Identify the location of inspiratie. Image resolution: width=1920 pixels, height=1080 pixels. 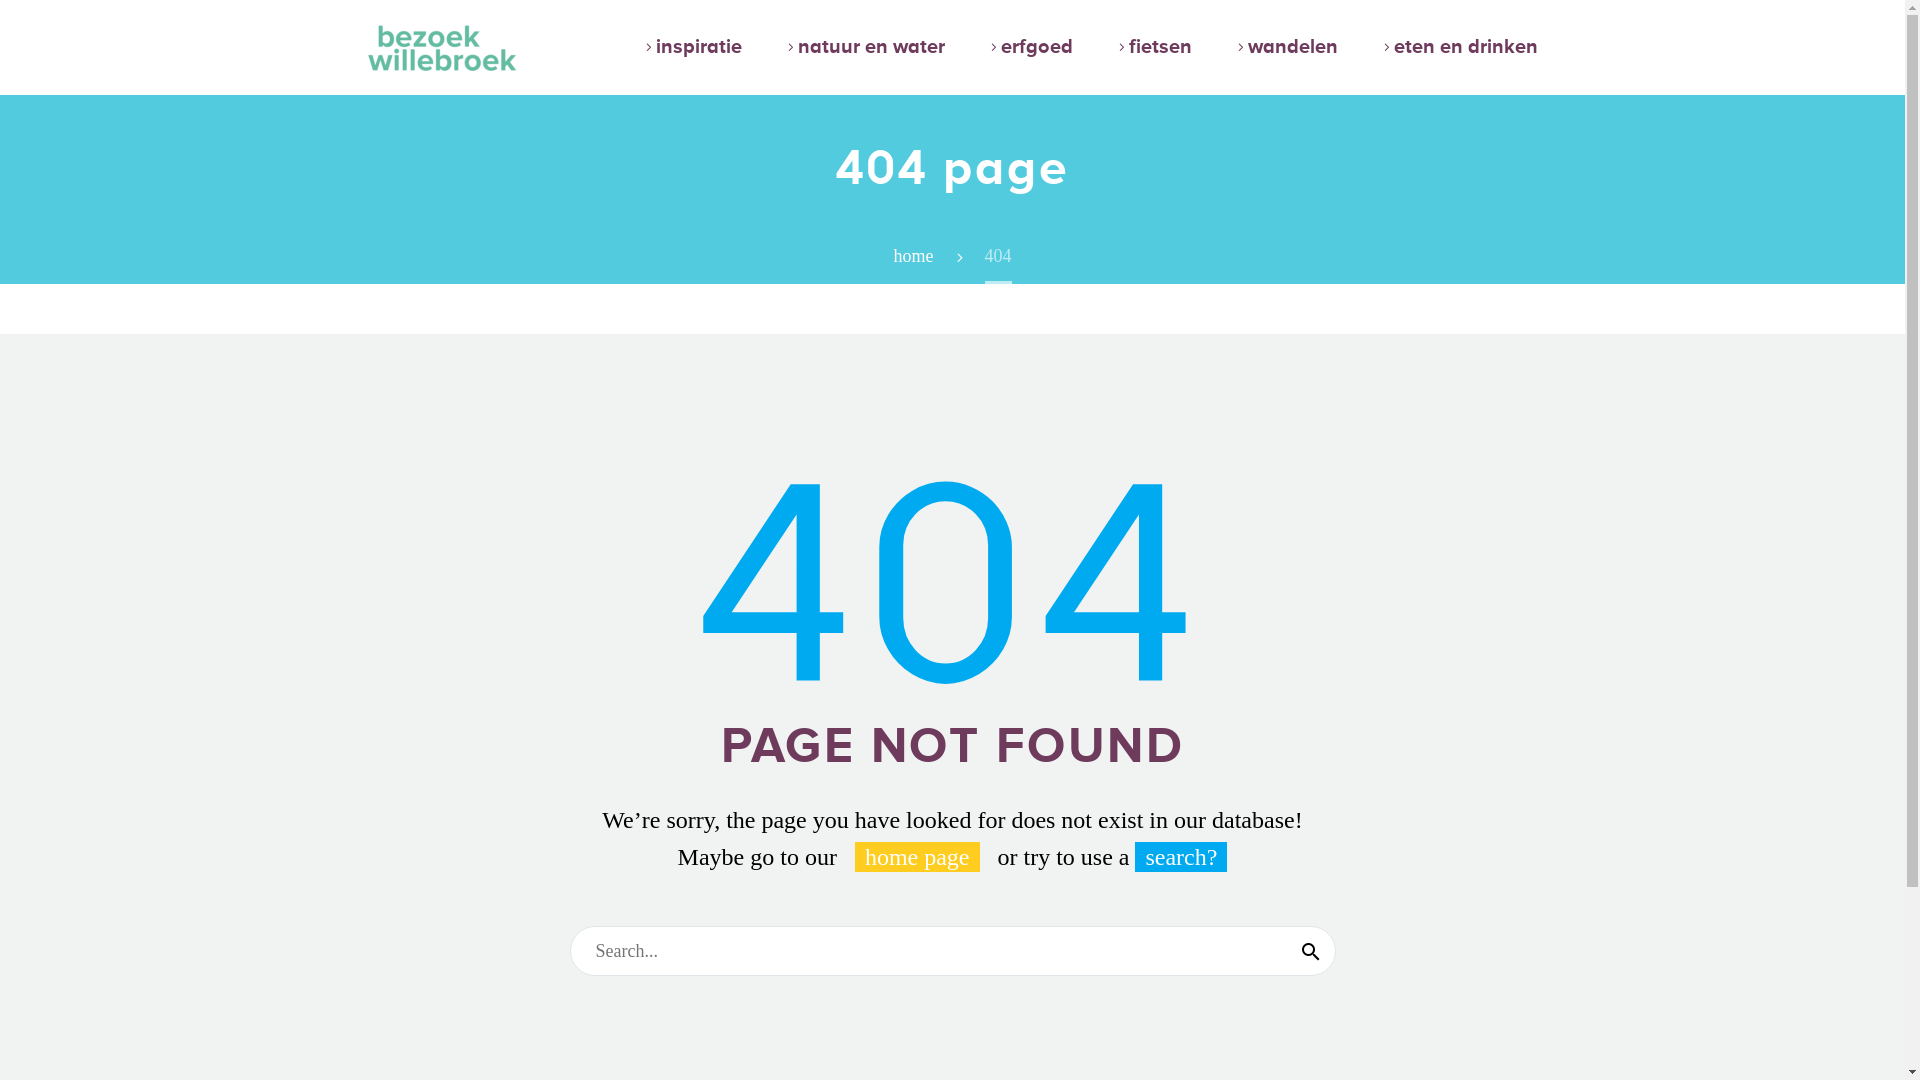
(691, 48).